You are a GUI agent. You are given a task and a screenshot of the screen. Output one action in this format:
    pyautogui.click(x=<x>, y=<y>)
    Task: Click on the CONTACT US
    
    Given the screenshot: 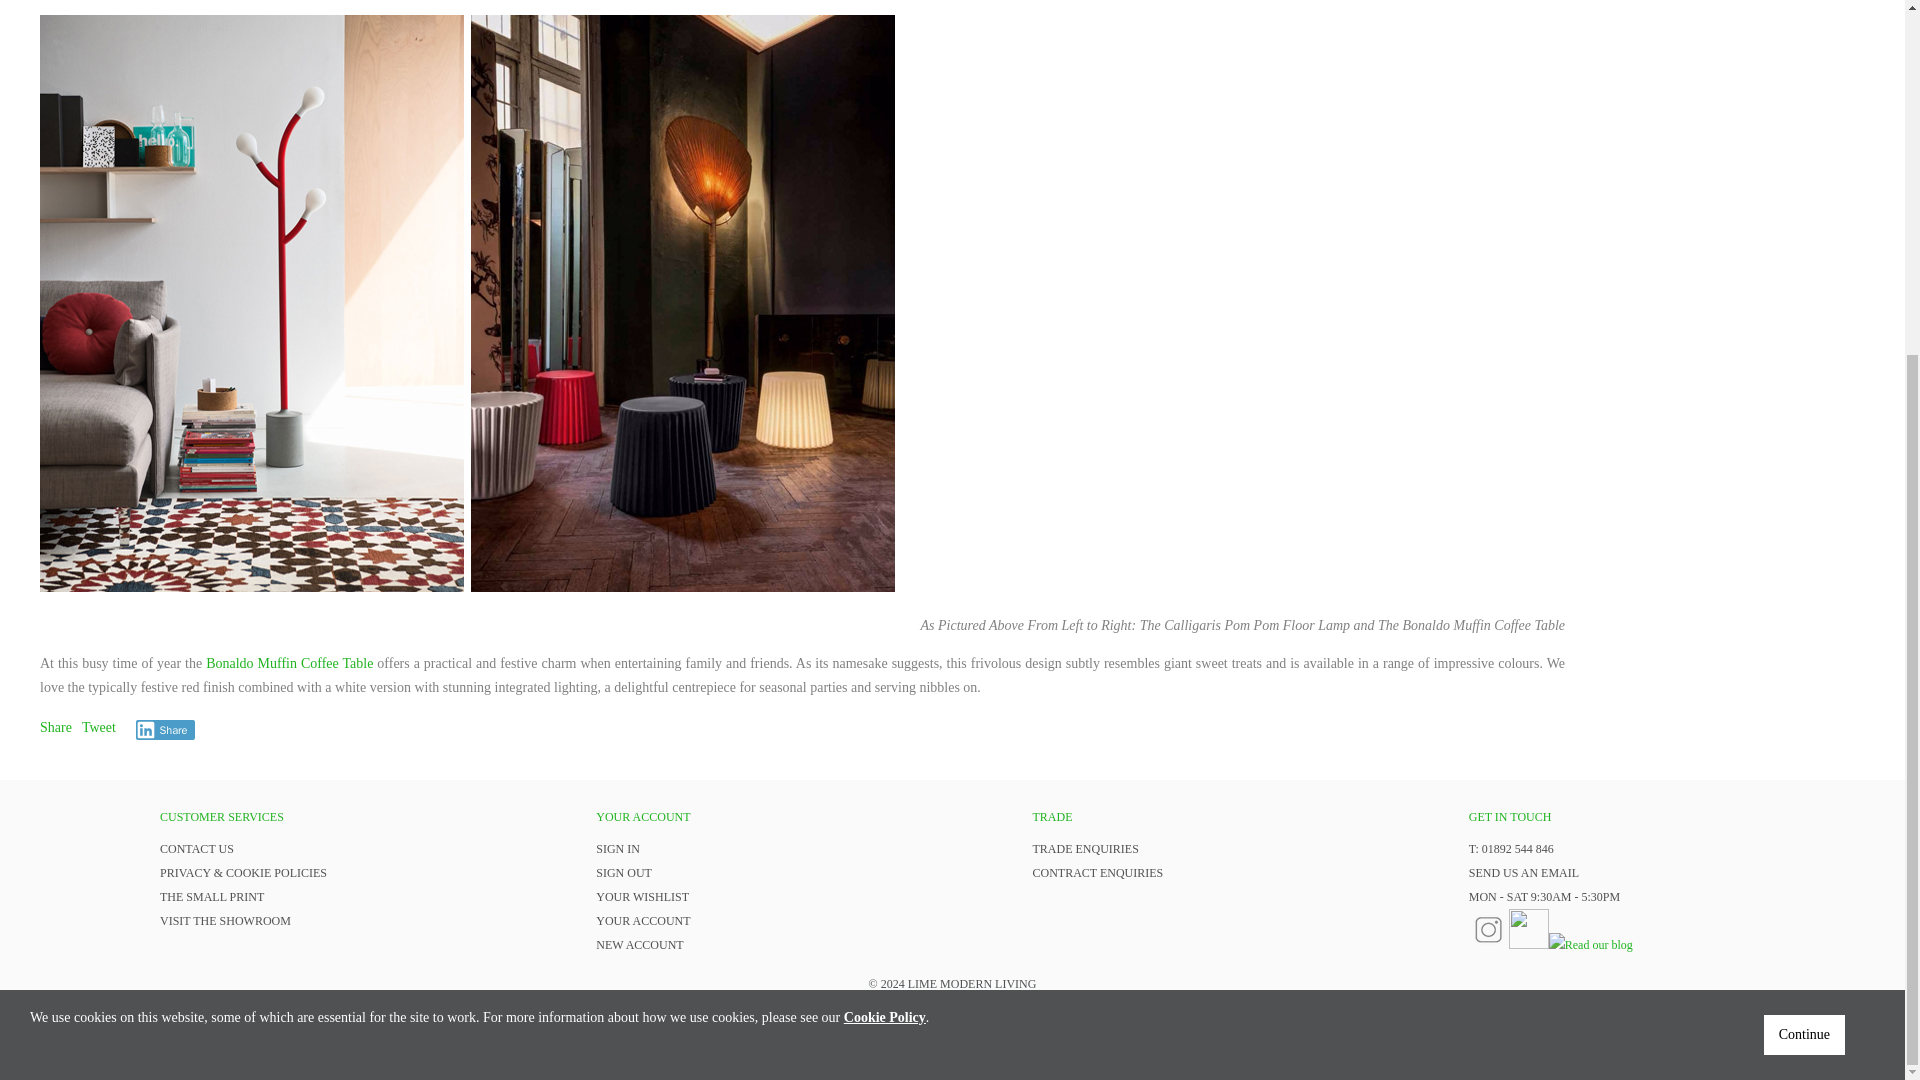 What is the action you would take?
    pyautogui.click(x=196, y=849)
    